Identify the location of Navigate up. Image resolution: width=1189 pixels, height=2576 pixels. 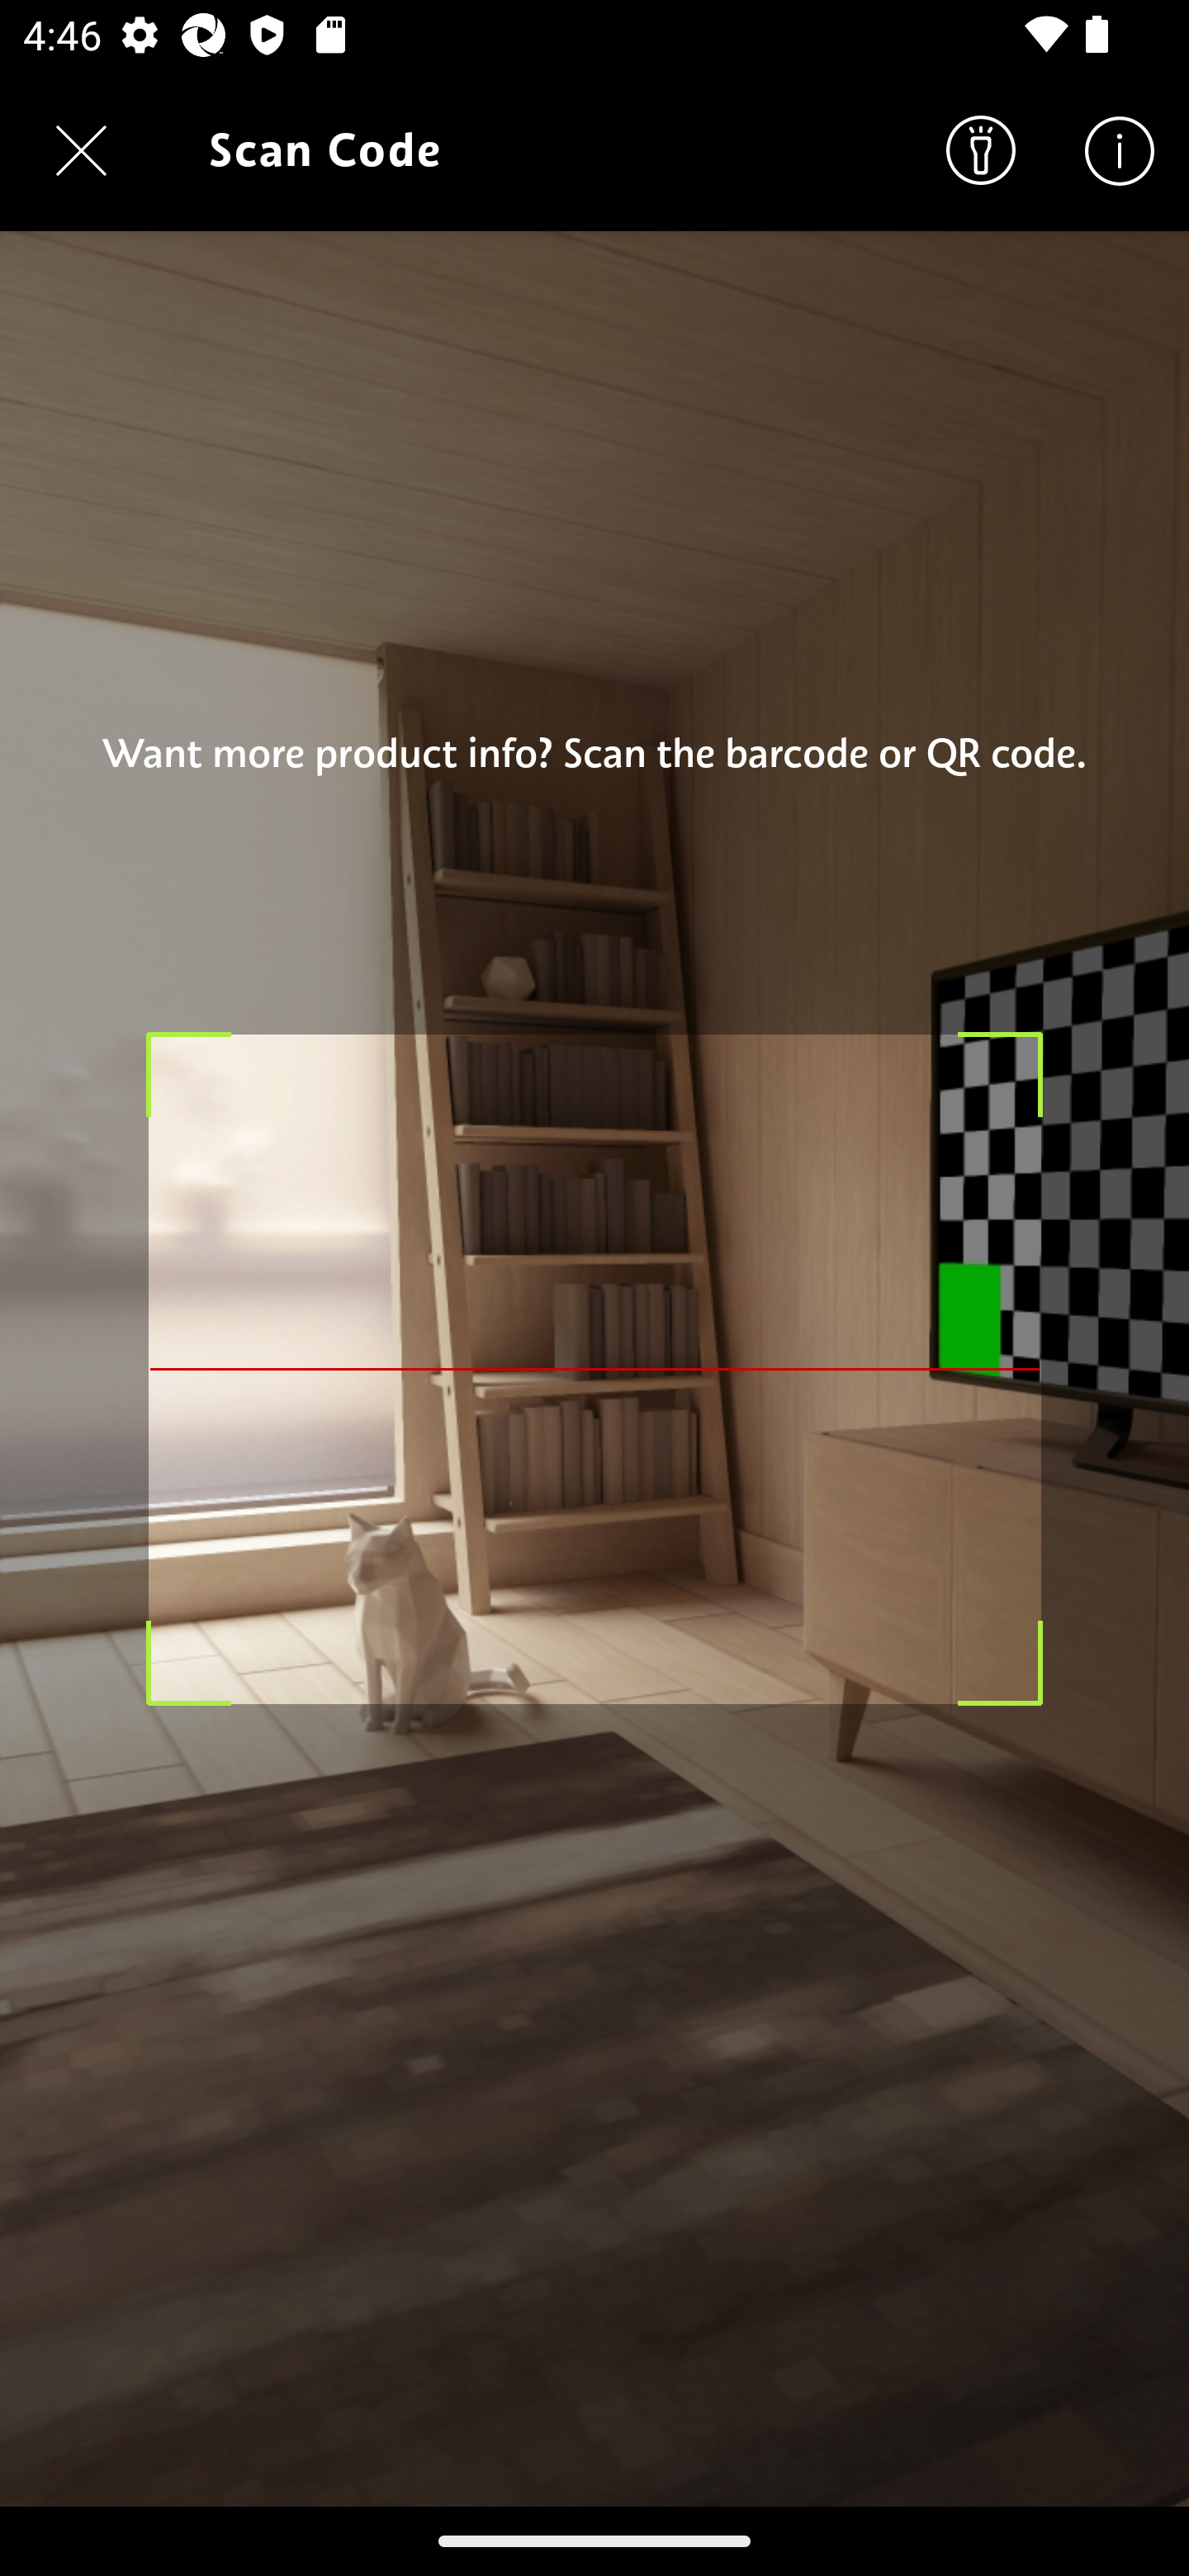
(81, 150).